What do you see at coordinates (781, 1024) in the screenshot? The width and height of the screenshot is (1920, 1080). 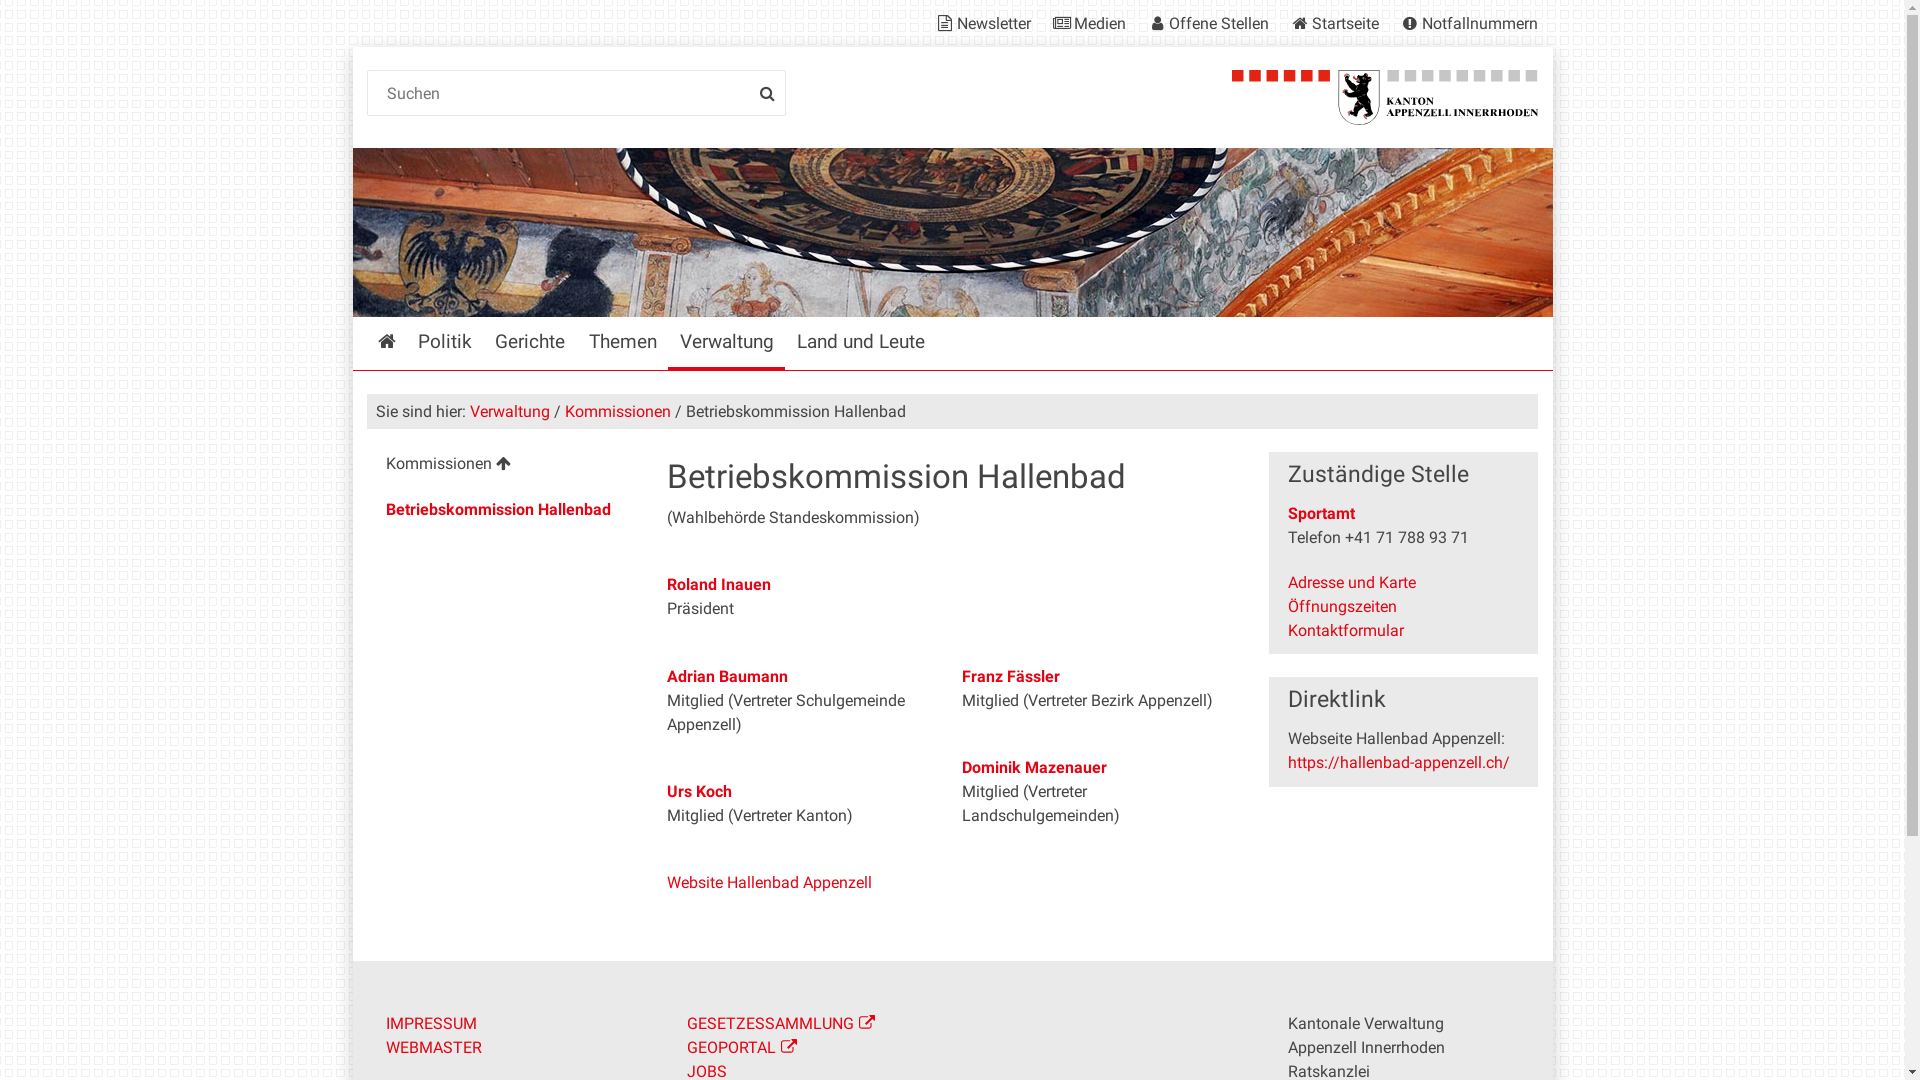 I see `GESETZESSAMMLUNG` at bounding box center [781, 1024].